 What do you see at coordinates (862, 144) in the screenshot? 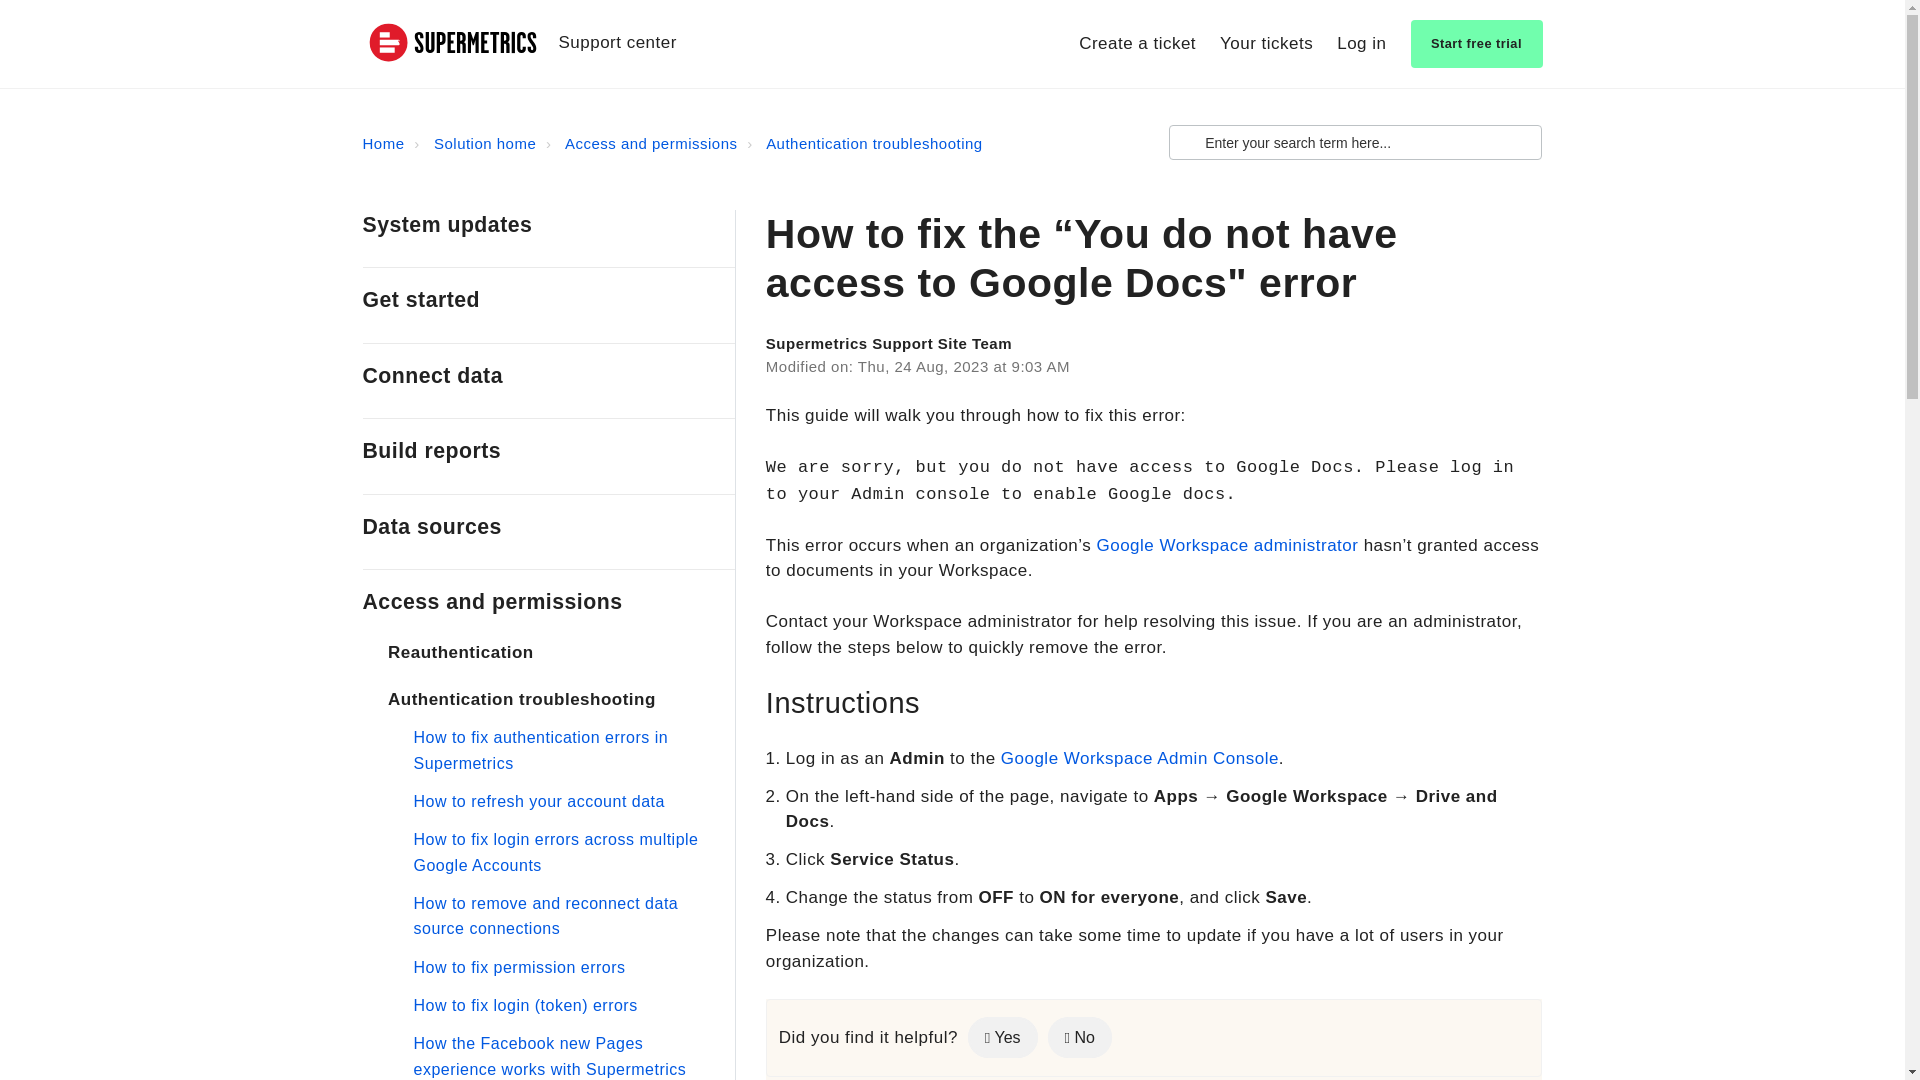
I see `Authentication troubleshooting` at bounding box center [862, 144].